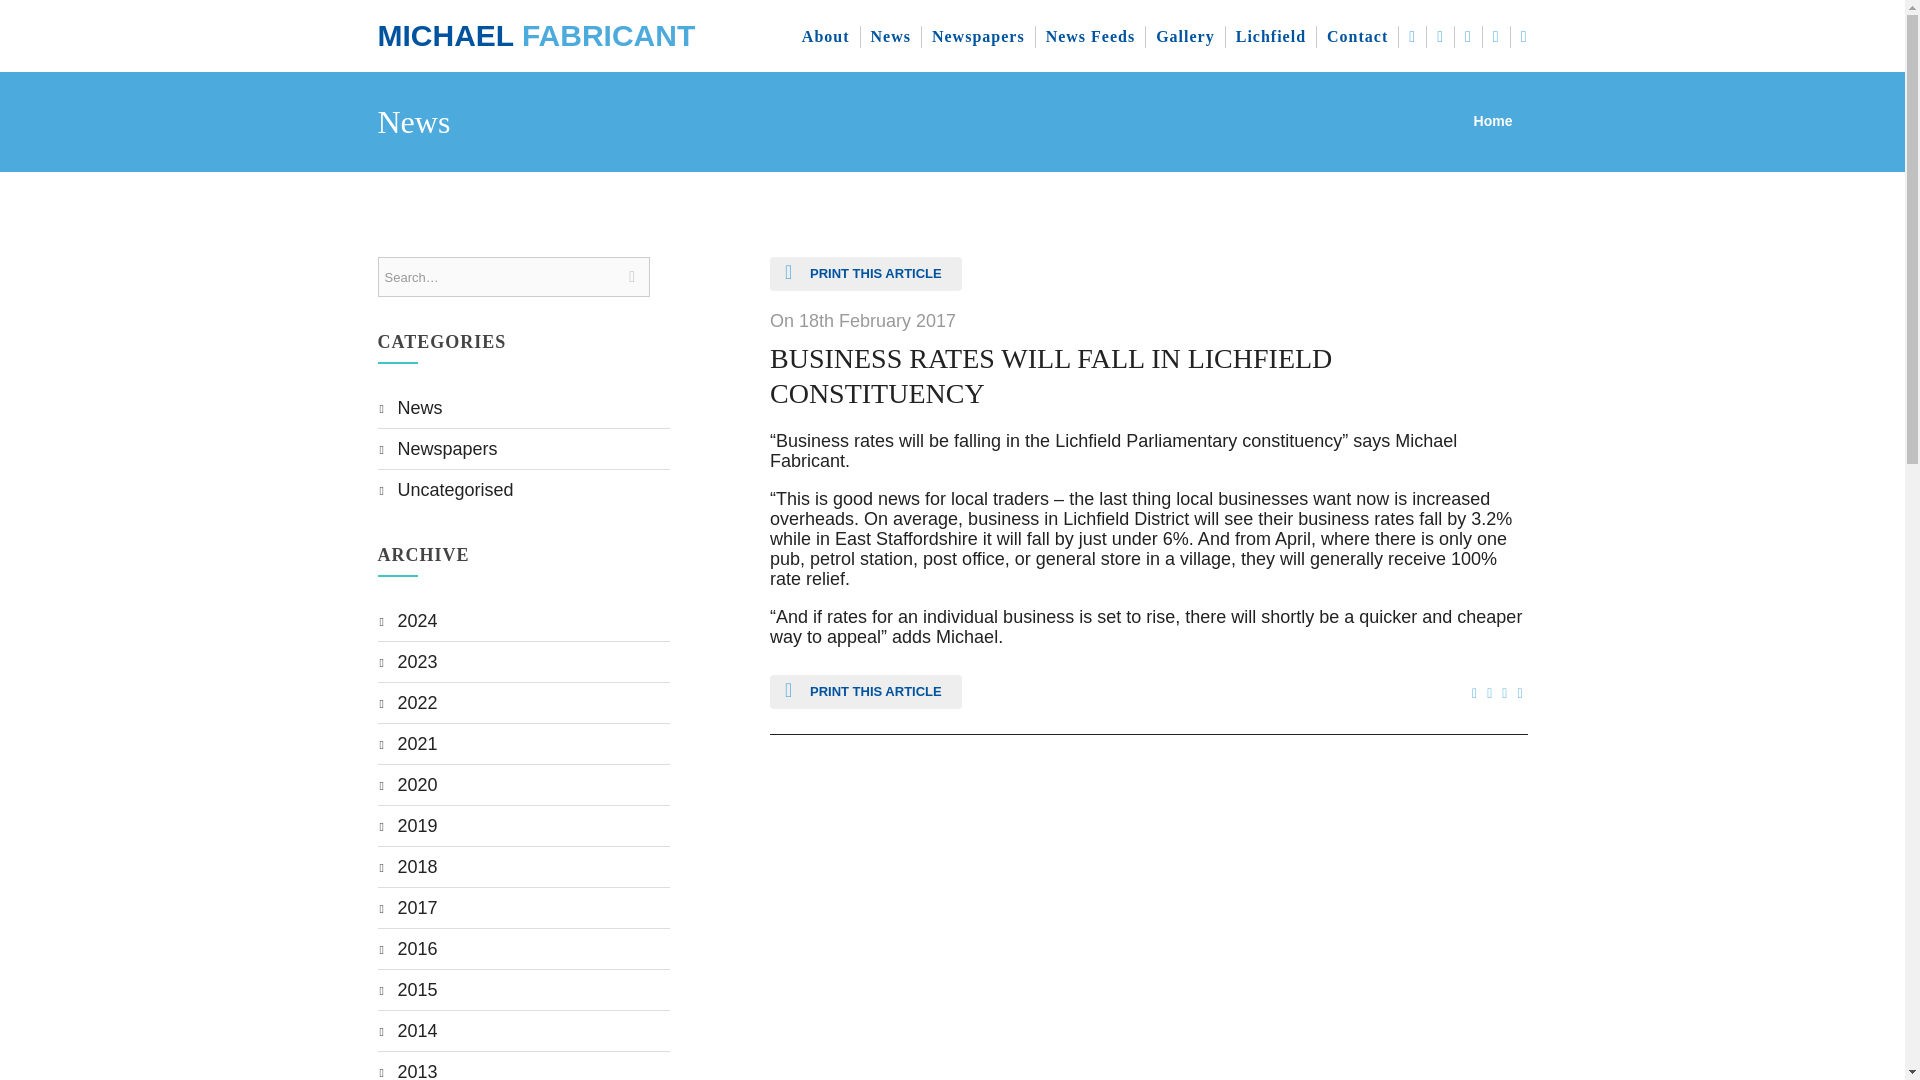  What do you see at coordinates (447, 448) in the screenshot?
I see `Newspapers` at bounding box center [447, 448].